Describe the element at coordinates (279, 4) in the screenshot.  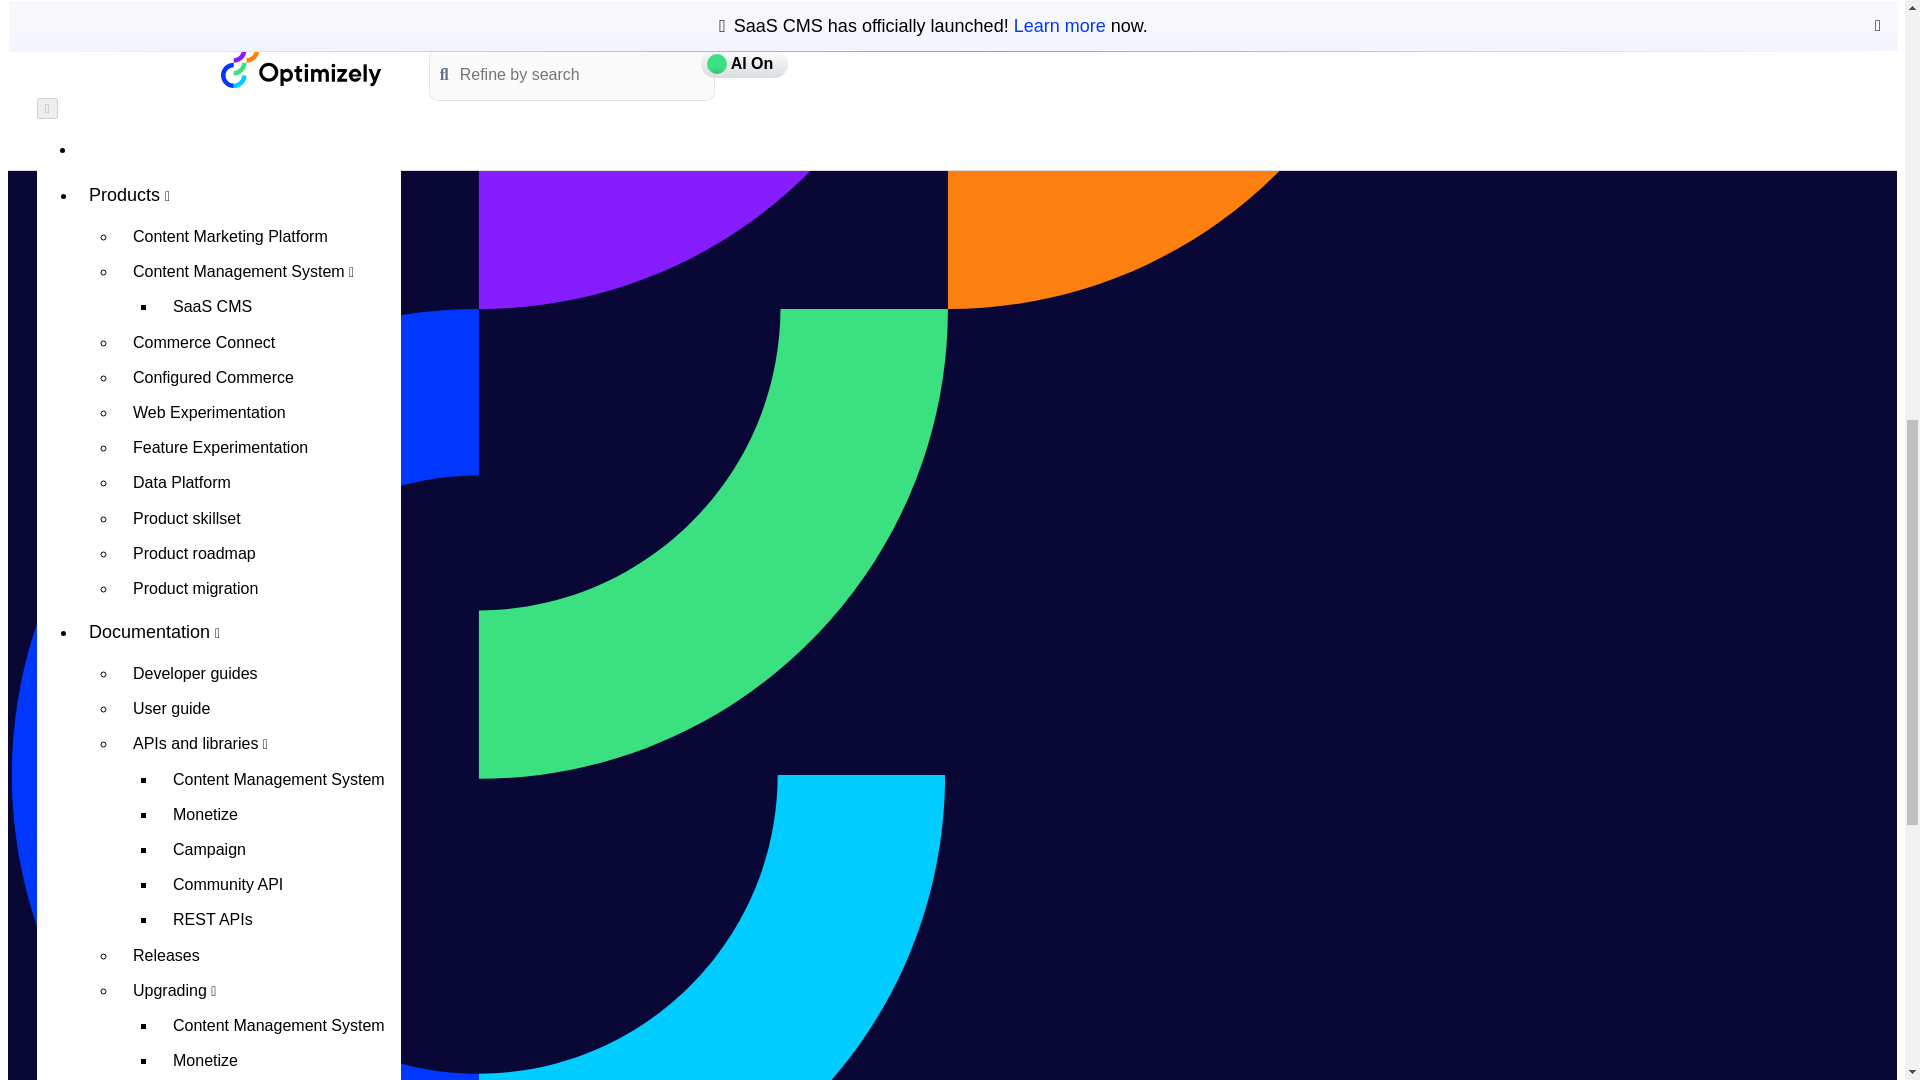
I see `Monetize` at that location.